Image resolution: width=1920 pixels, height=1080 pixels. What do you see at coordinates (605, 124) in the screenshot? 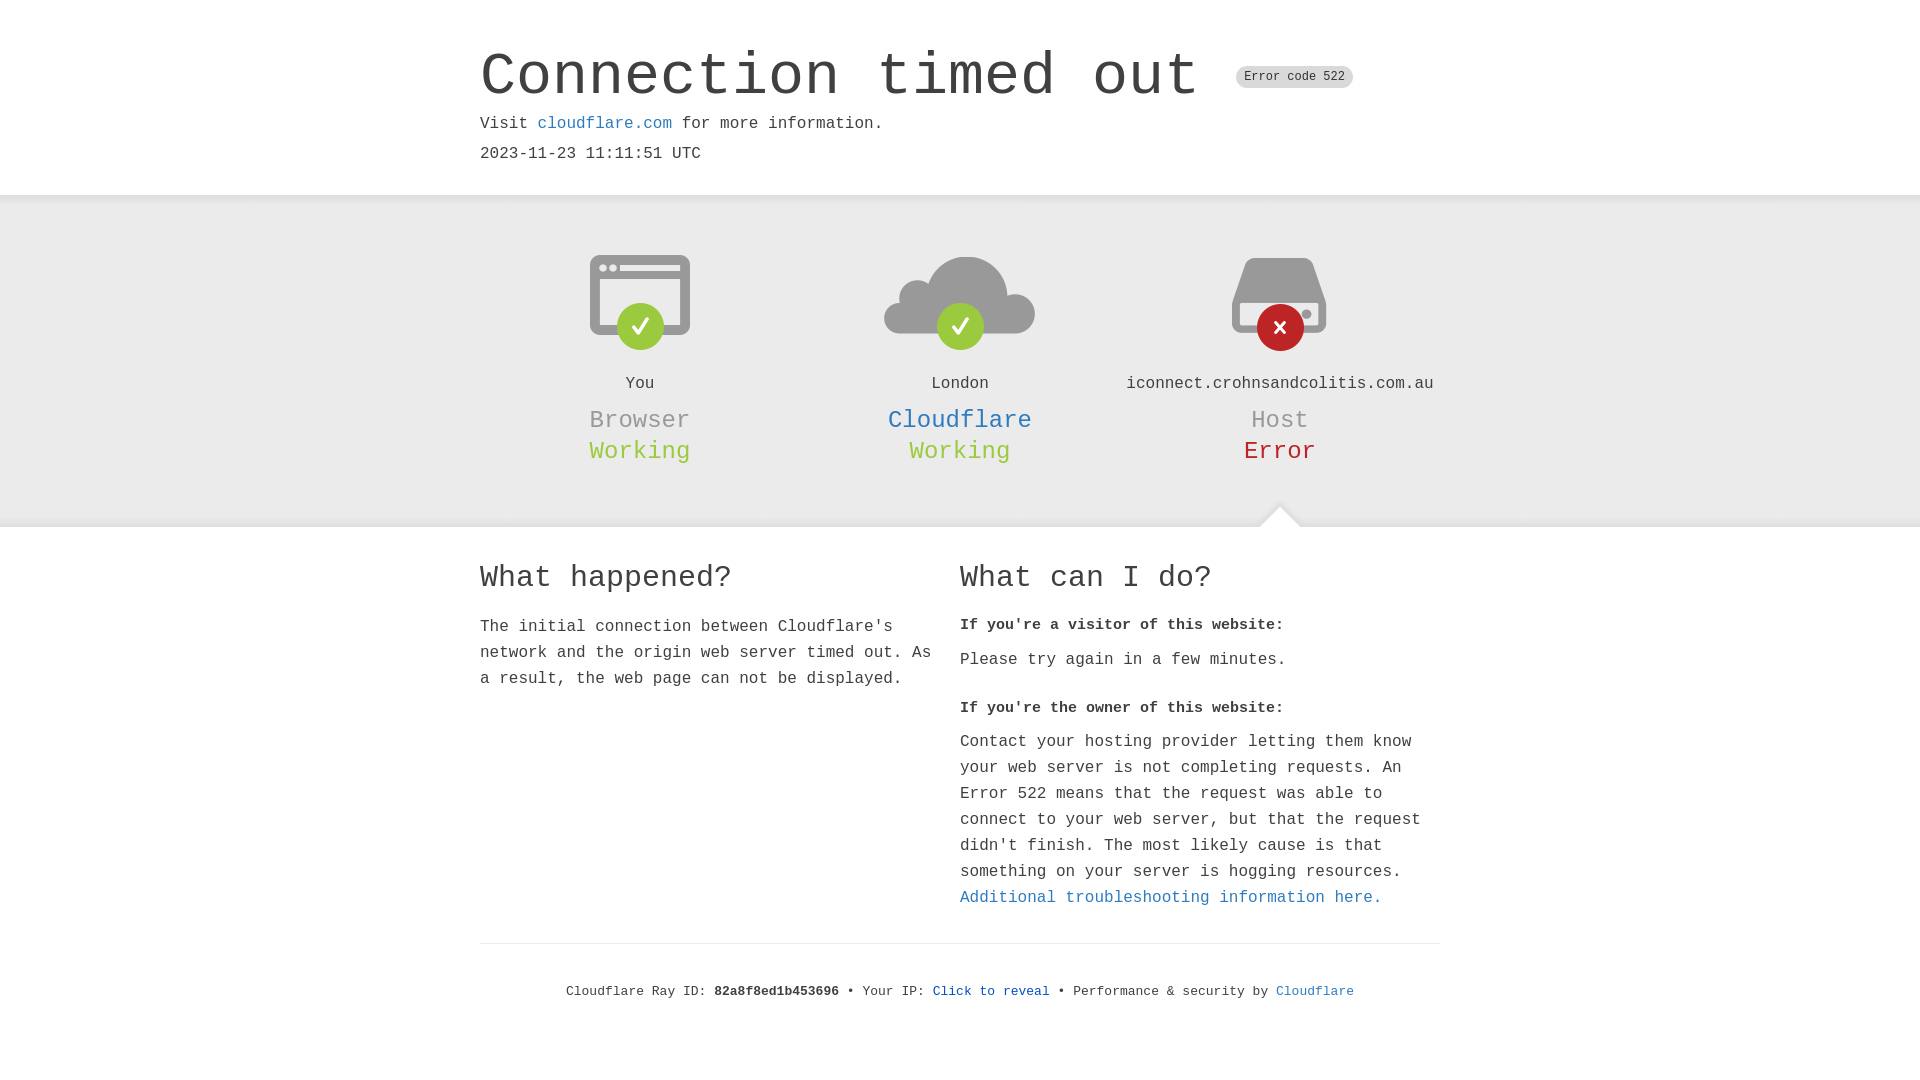
I see `cloudflare.com` at bounding box center [605, 124].